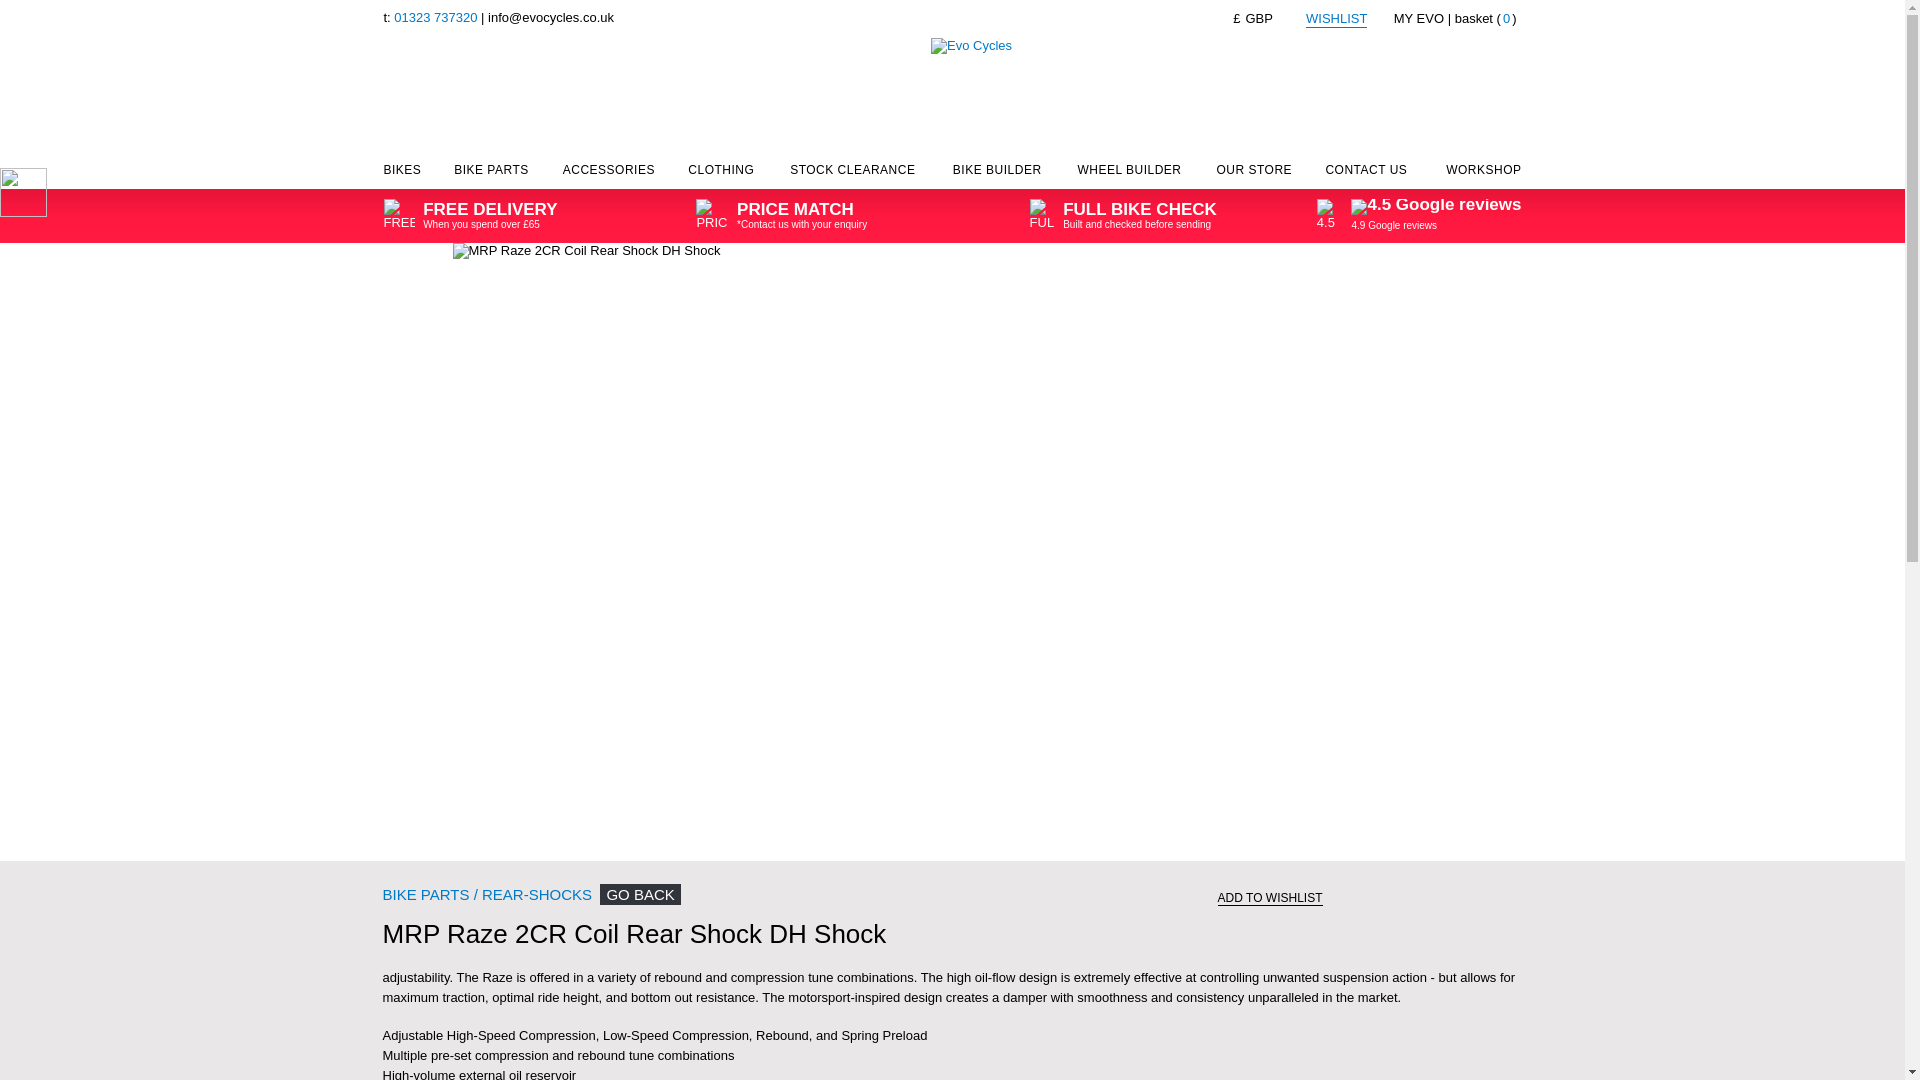 Image resolution: width=1920 pixels, height=1080 pixels. I want to click on Evo Cycles, so click(971, 46).